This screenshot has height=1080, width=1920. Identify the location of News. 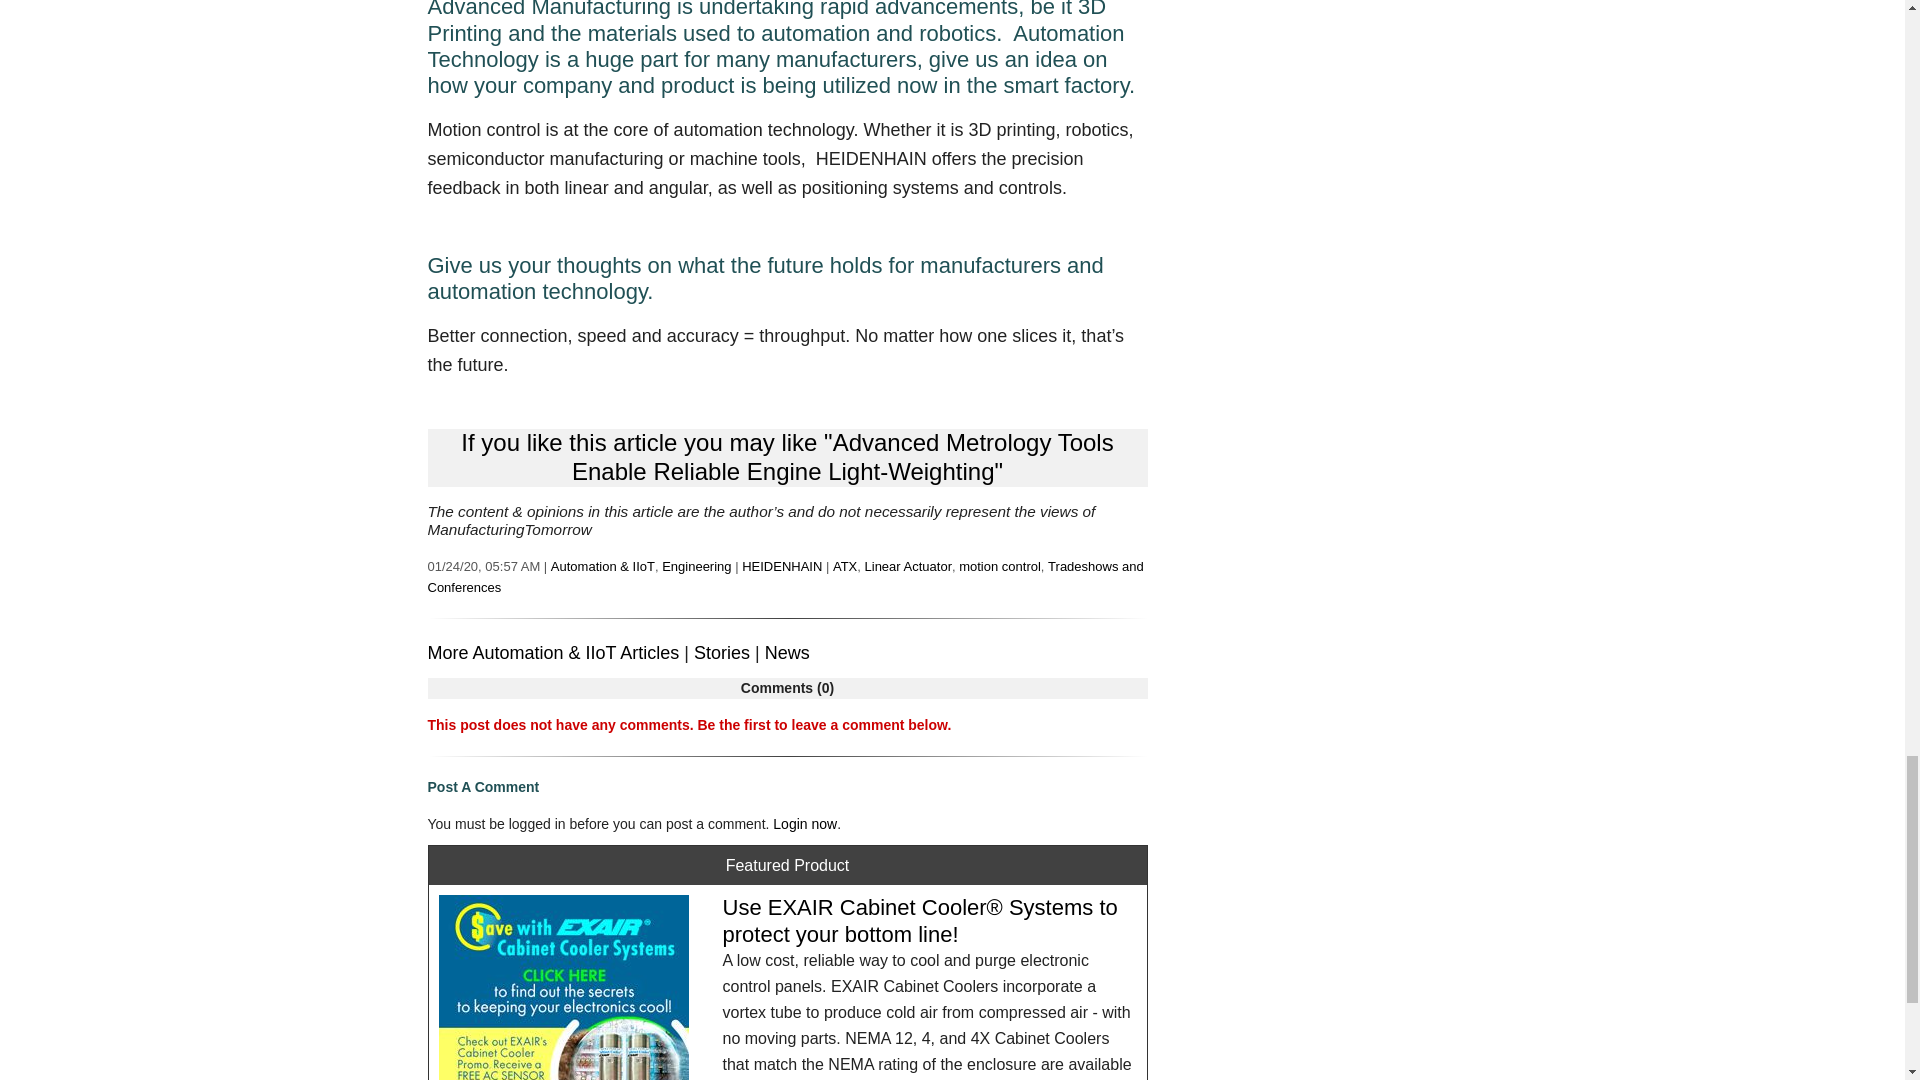
(787, 652).